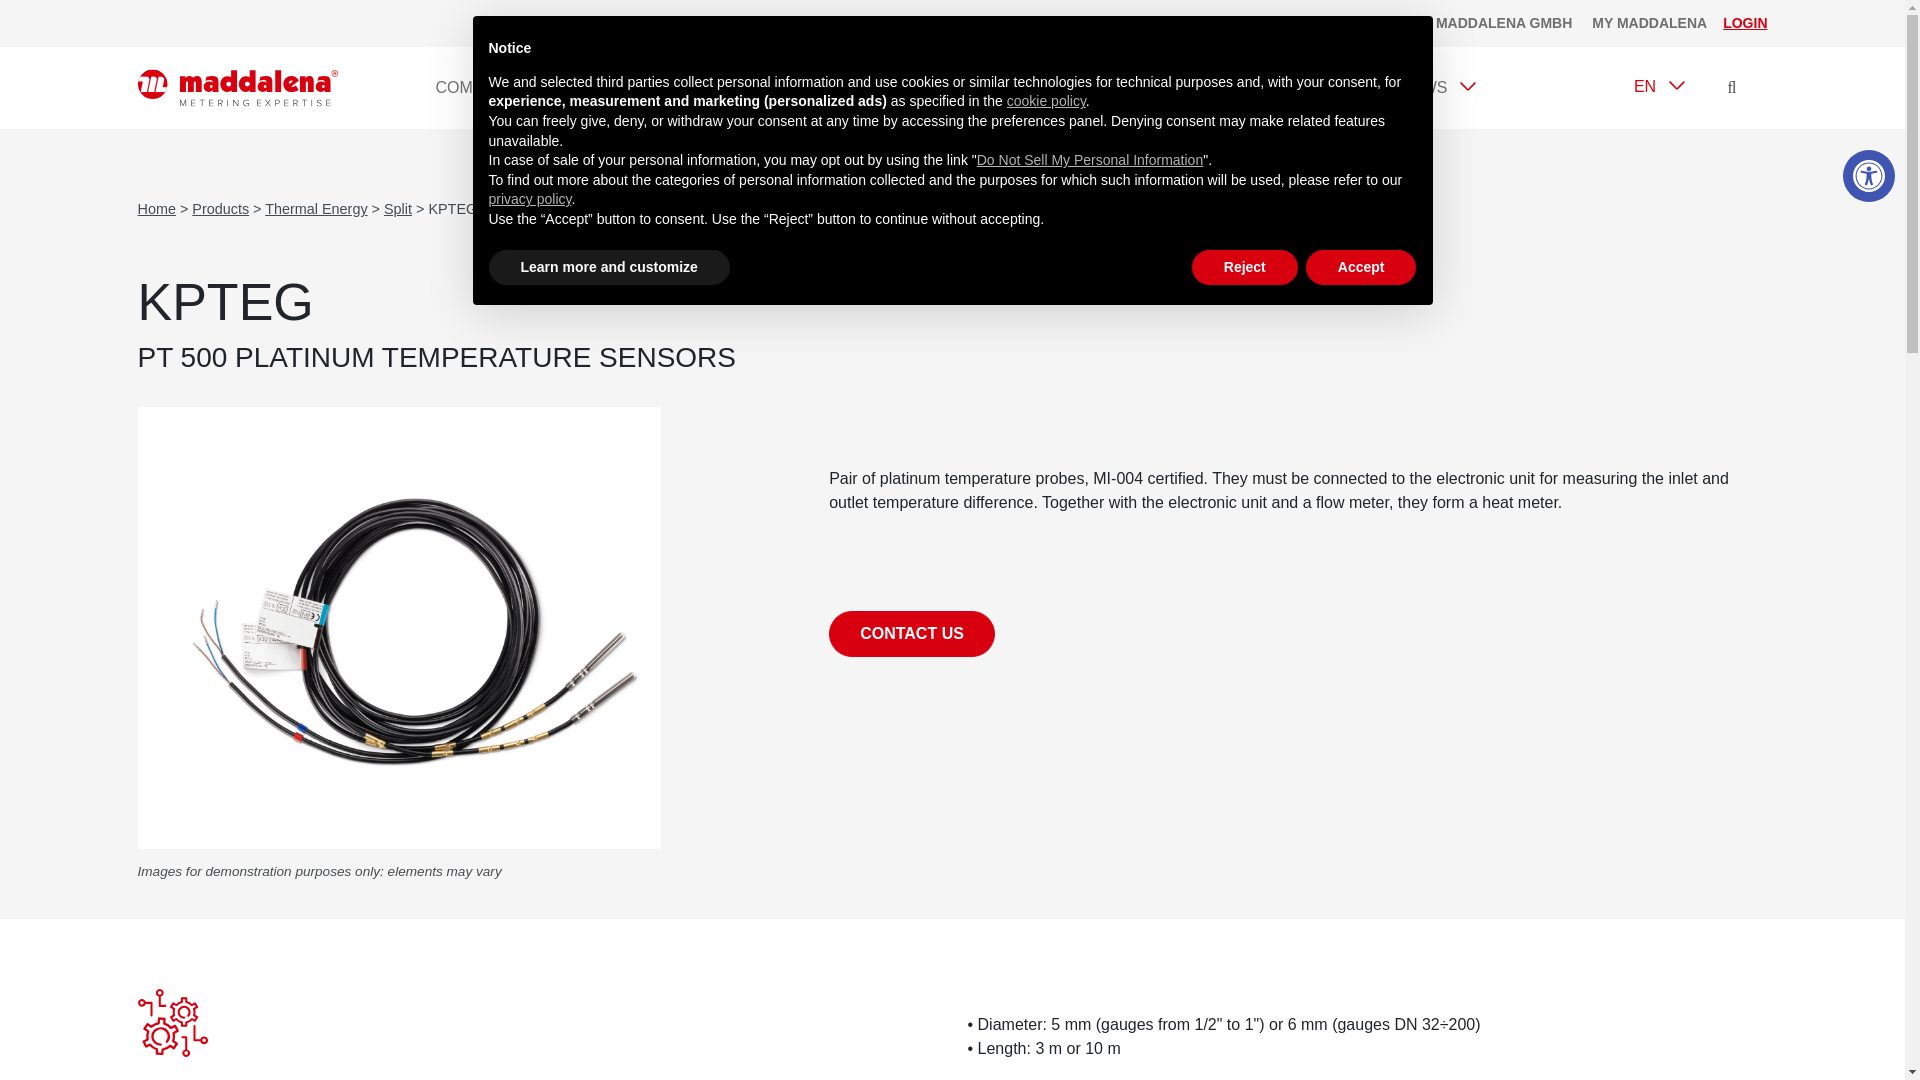 This screenshot has width=1920, height=1080. What do you see at coordinates (1648, 24) in the screenshot?
I see `MY MADDALENA` at bounding box center [1648, 24].